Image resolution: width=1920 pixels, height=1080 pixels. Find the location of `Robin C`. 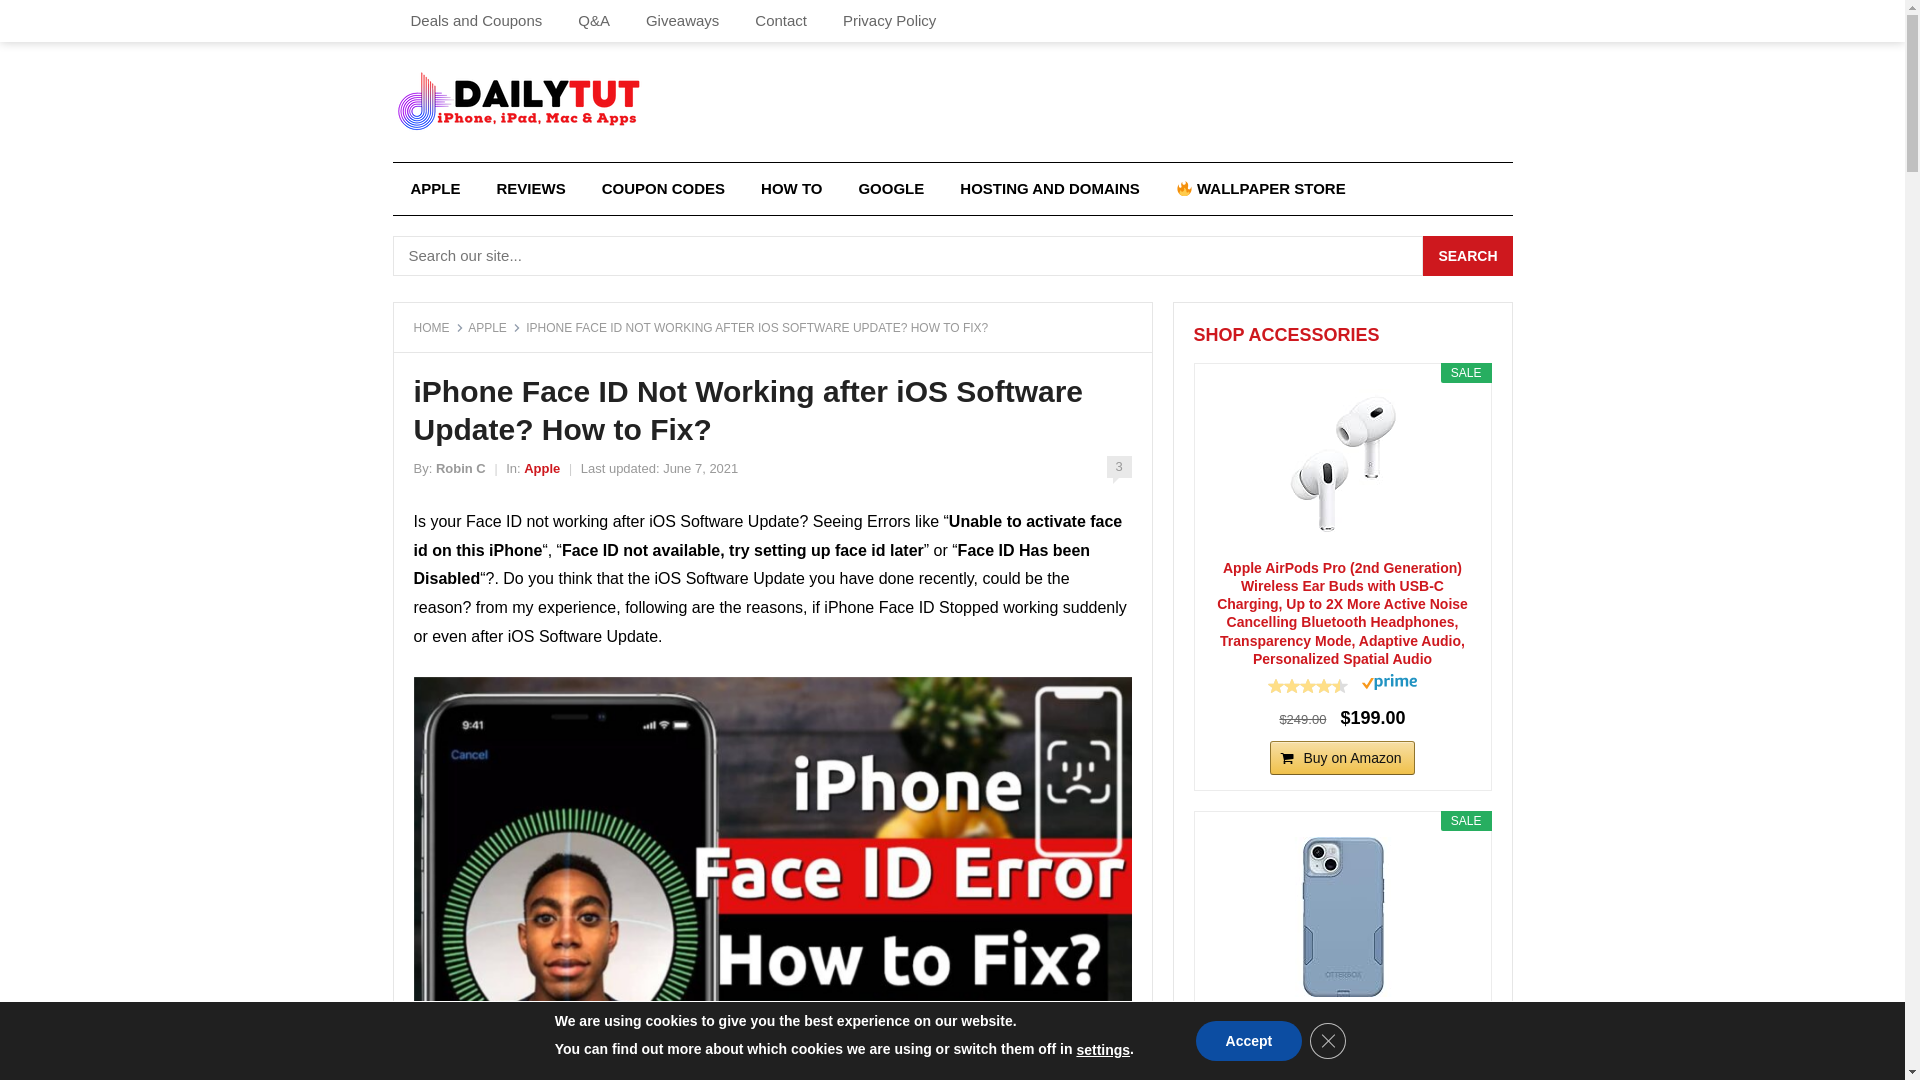

Robin C is located at coordinates (460, 468).